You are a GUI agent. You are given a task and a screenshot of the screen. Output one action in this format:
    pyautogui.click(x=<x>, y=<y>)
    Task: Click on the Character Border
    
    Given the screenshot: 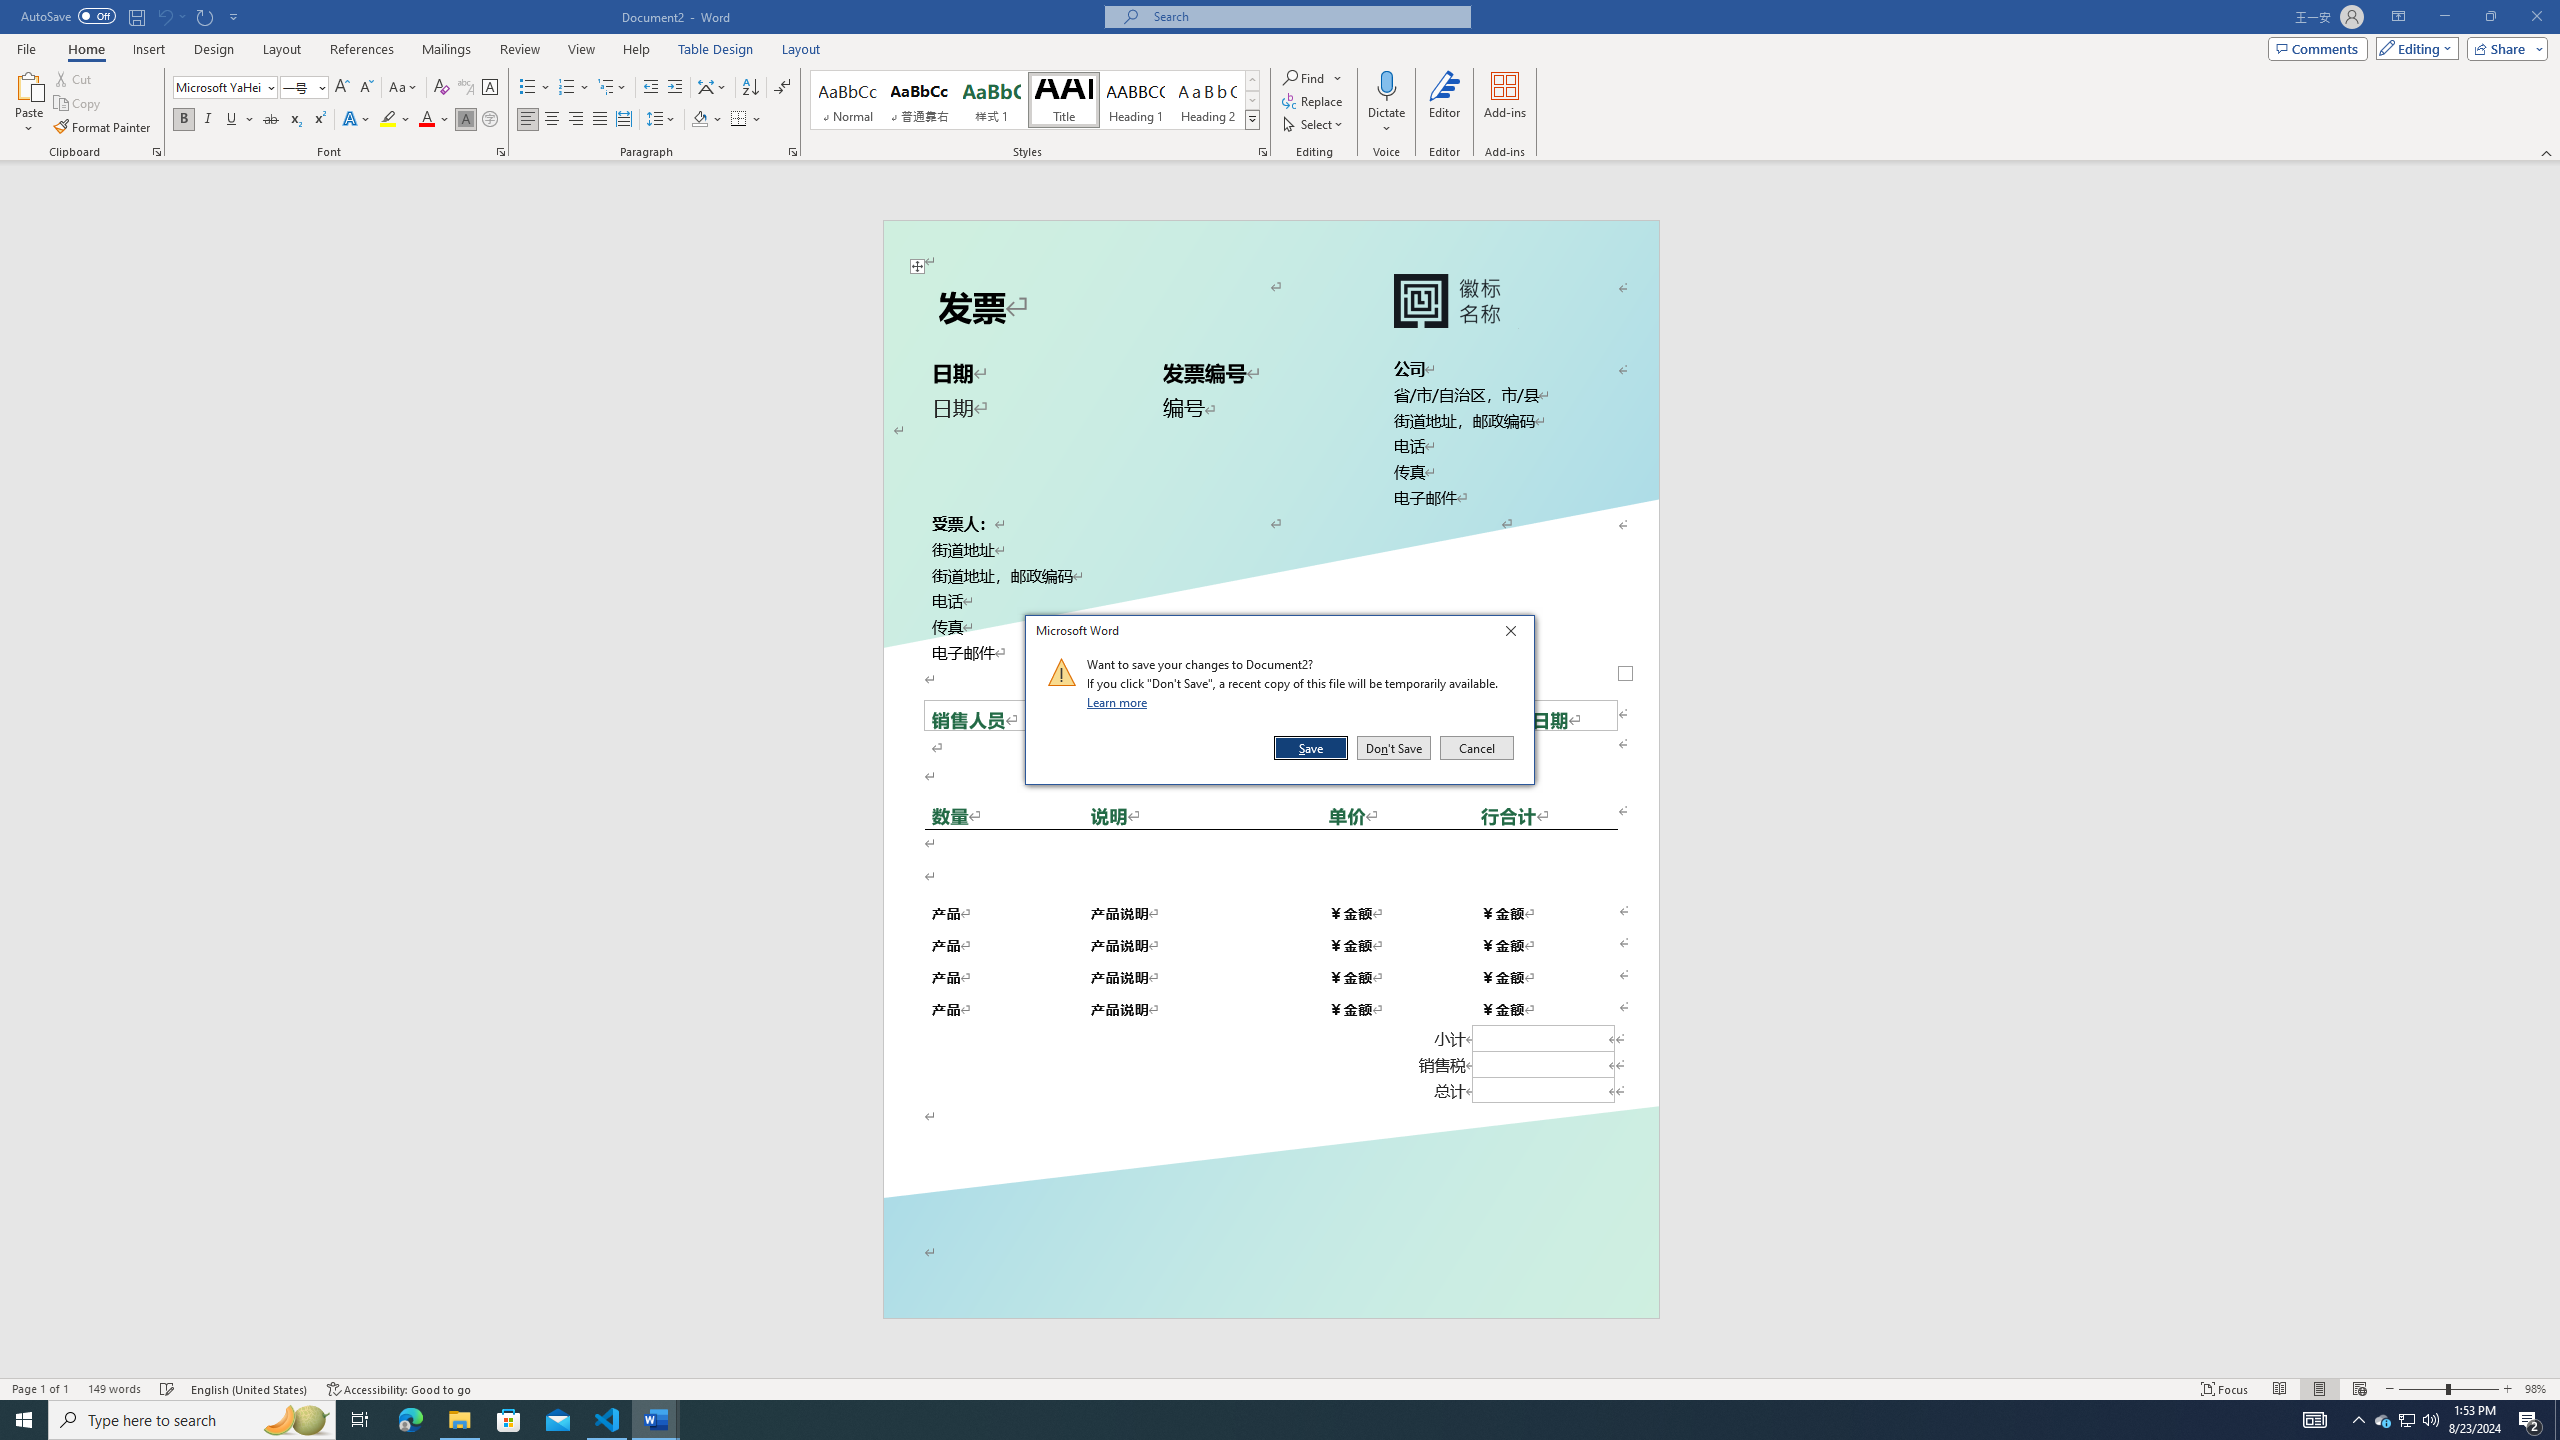 What is the action you would take?
    pyautogui.click(x=490, y=88)
    